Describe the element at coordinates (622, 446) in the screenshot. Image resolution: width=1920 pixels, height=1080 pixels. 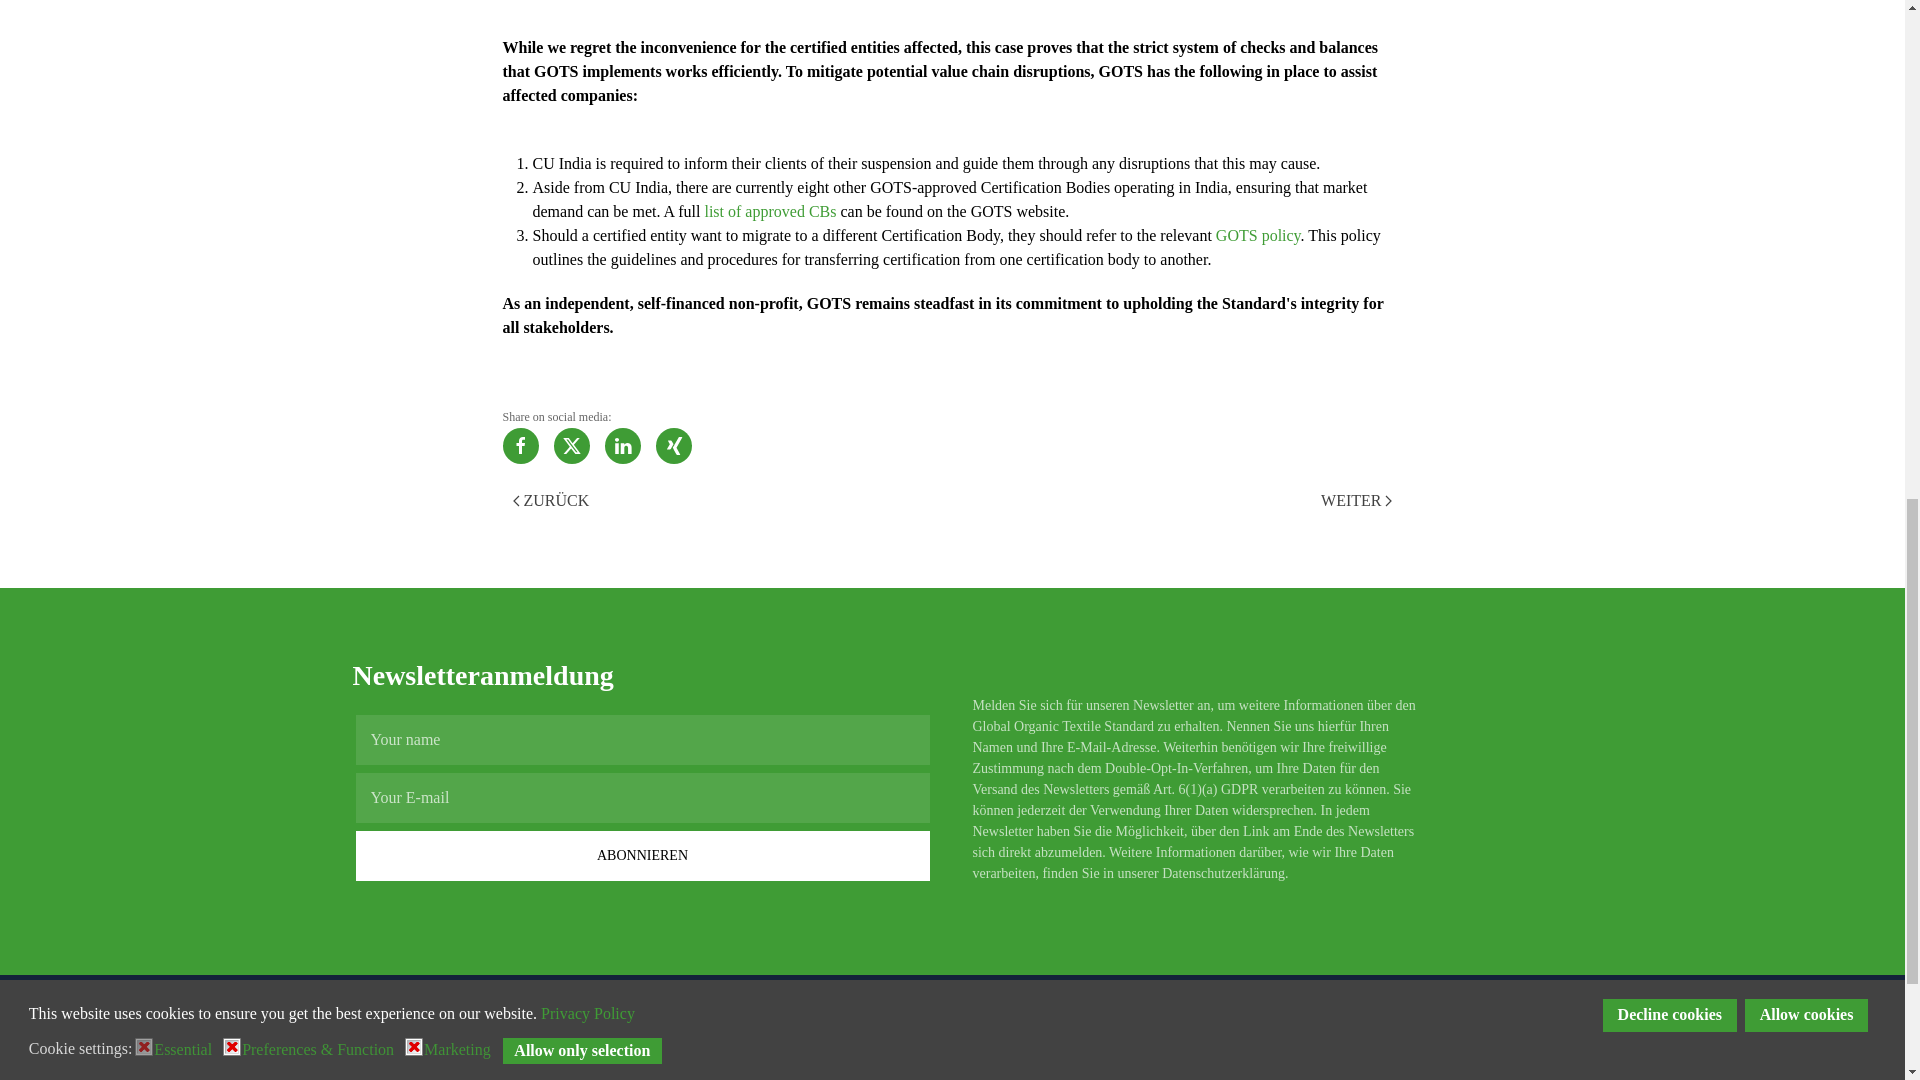
I see `LinkedIN` at that location.